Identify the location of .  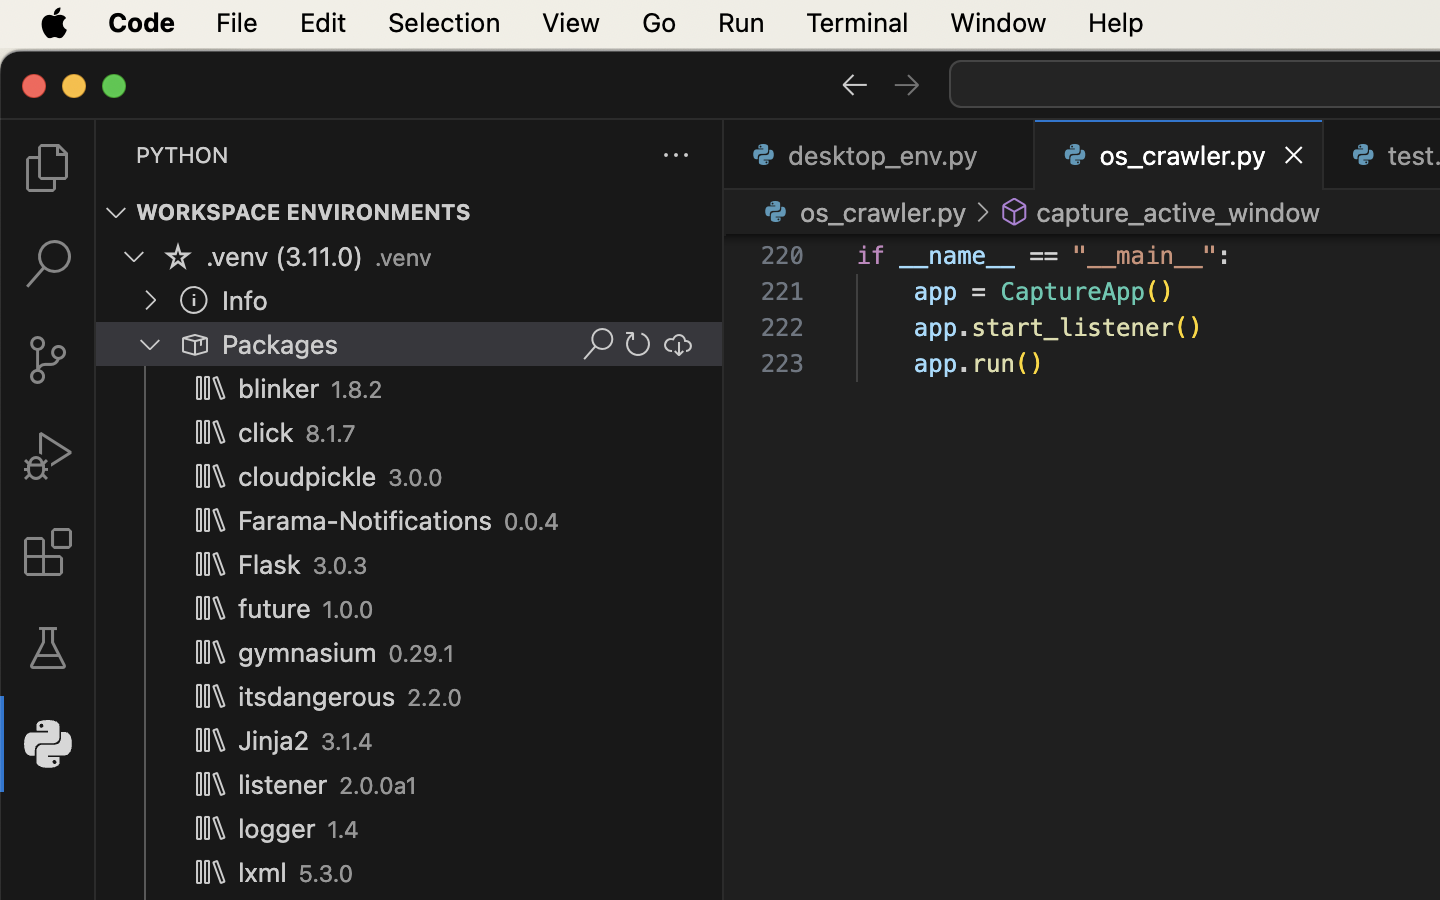
(48, 168).